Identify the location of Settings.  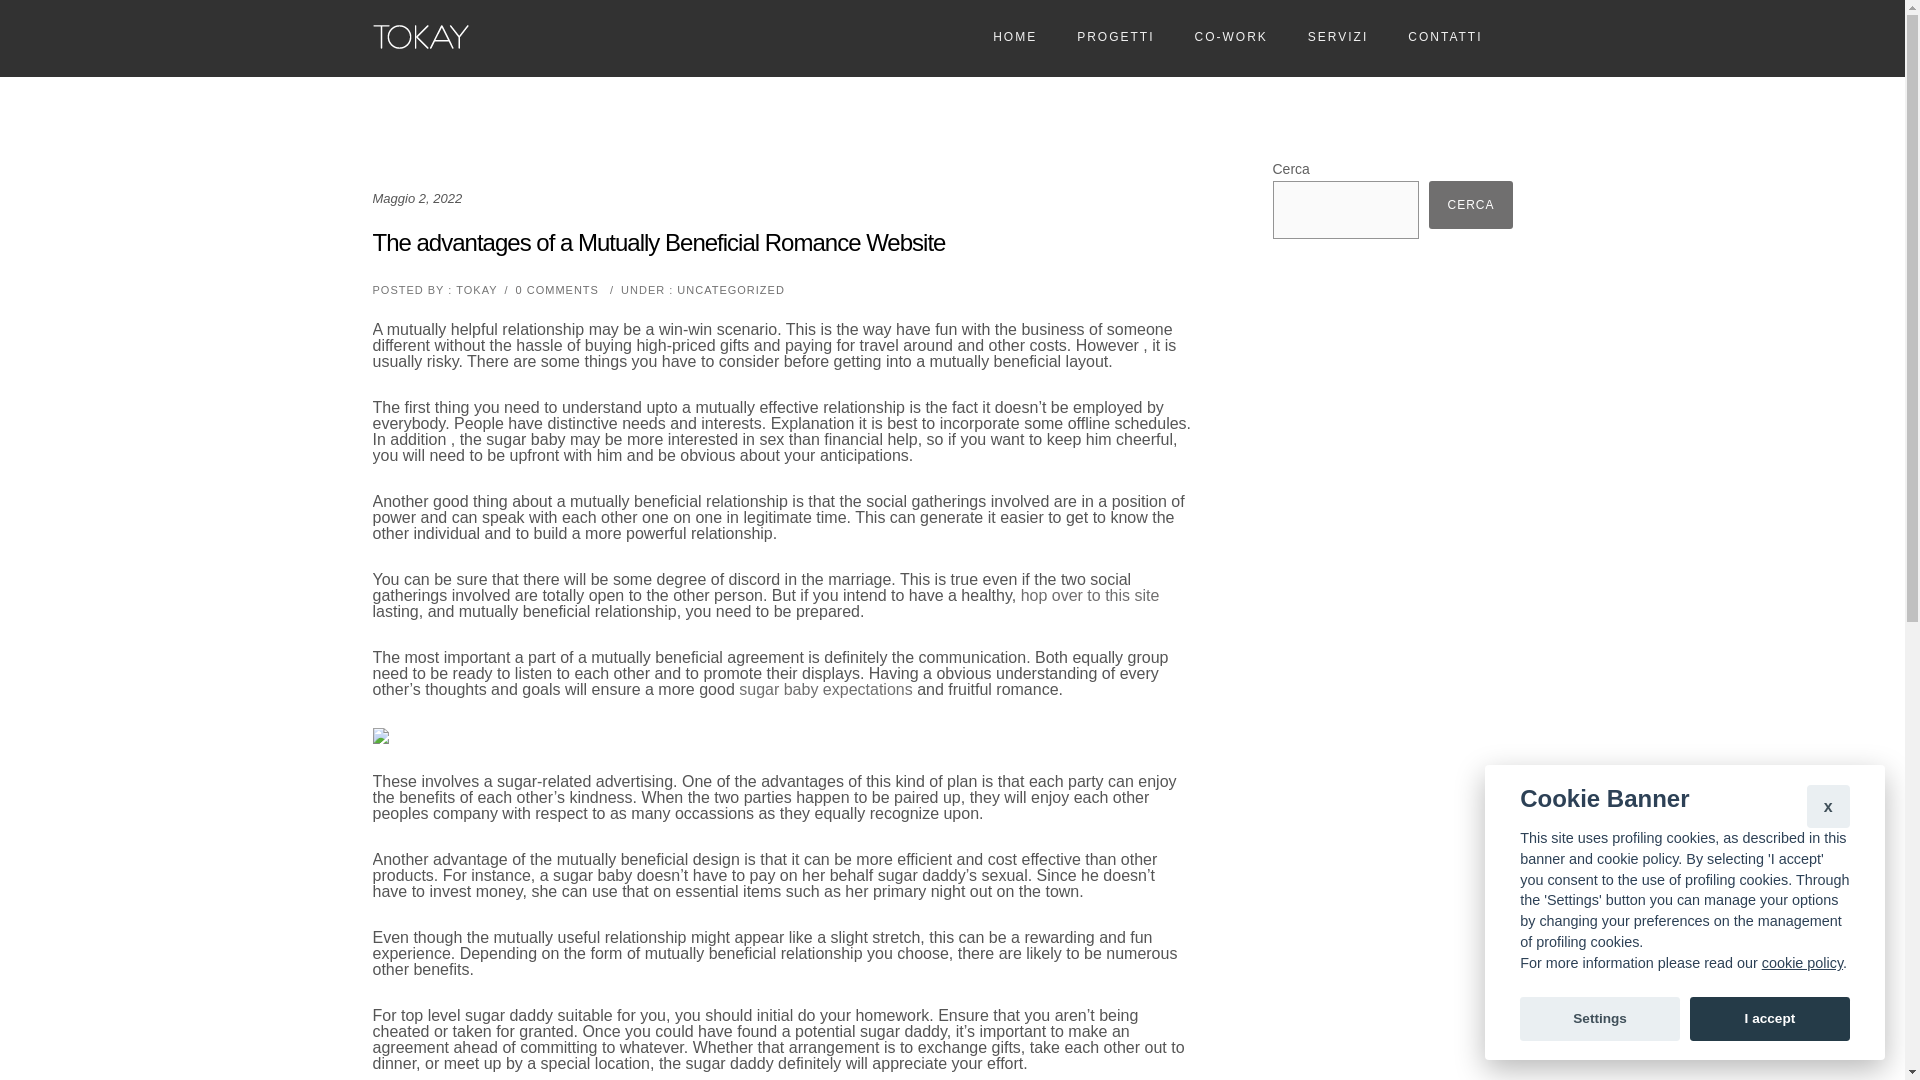
(1600, 1018).